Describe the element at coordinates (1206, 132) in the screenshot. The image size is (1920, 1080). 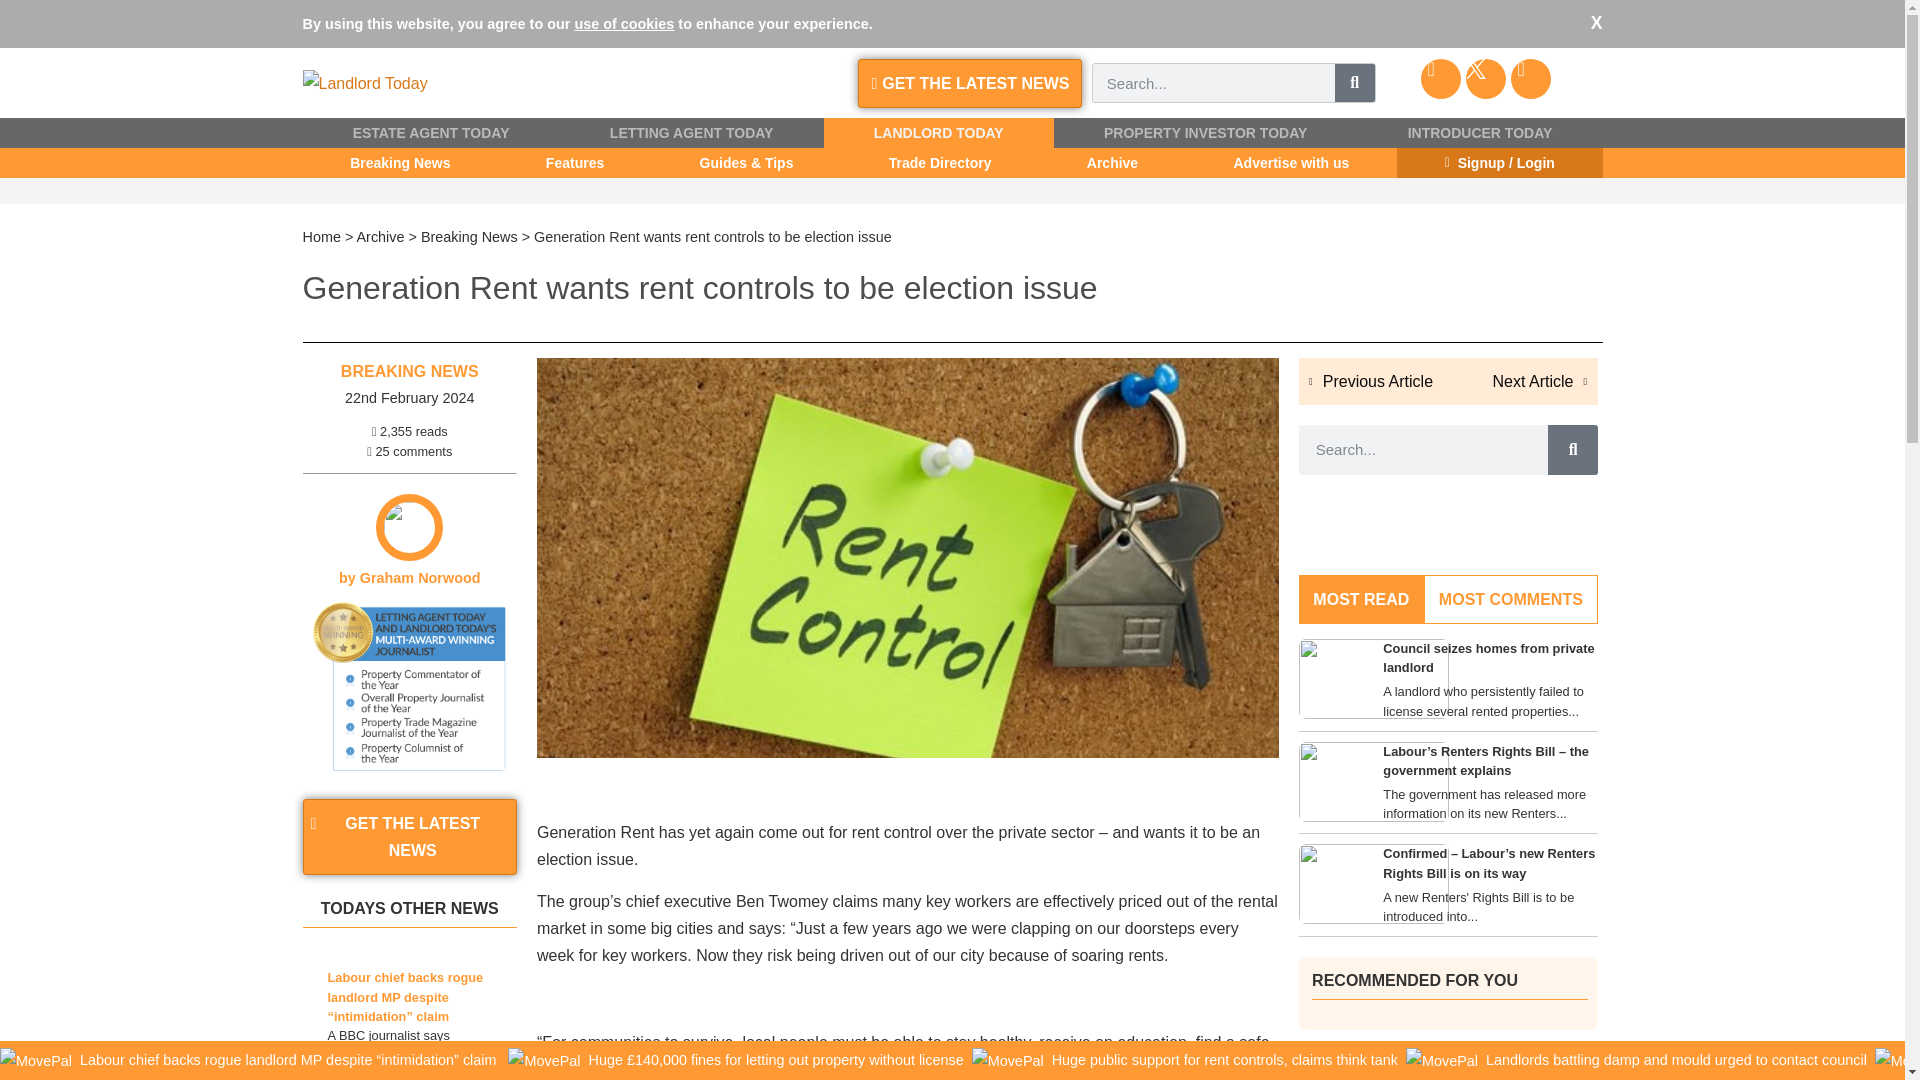
I see `PROPERTY INVESTOR TODAY` at that location.